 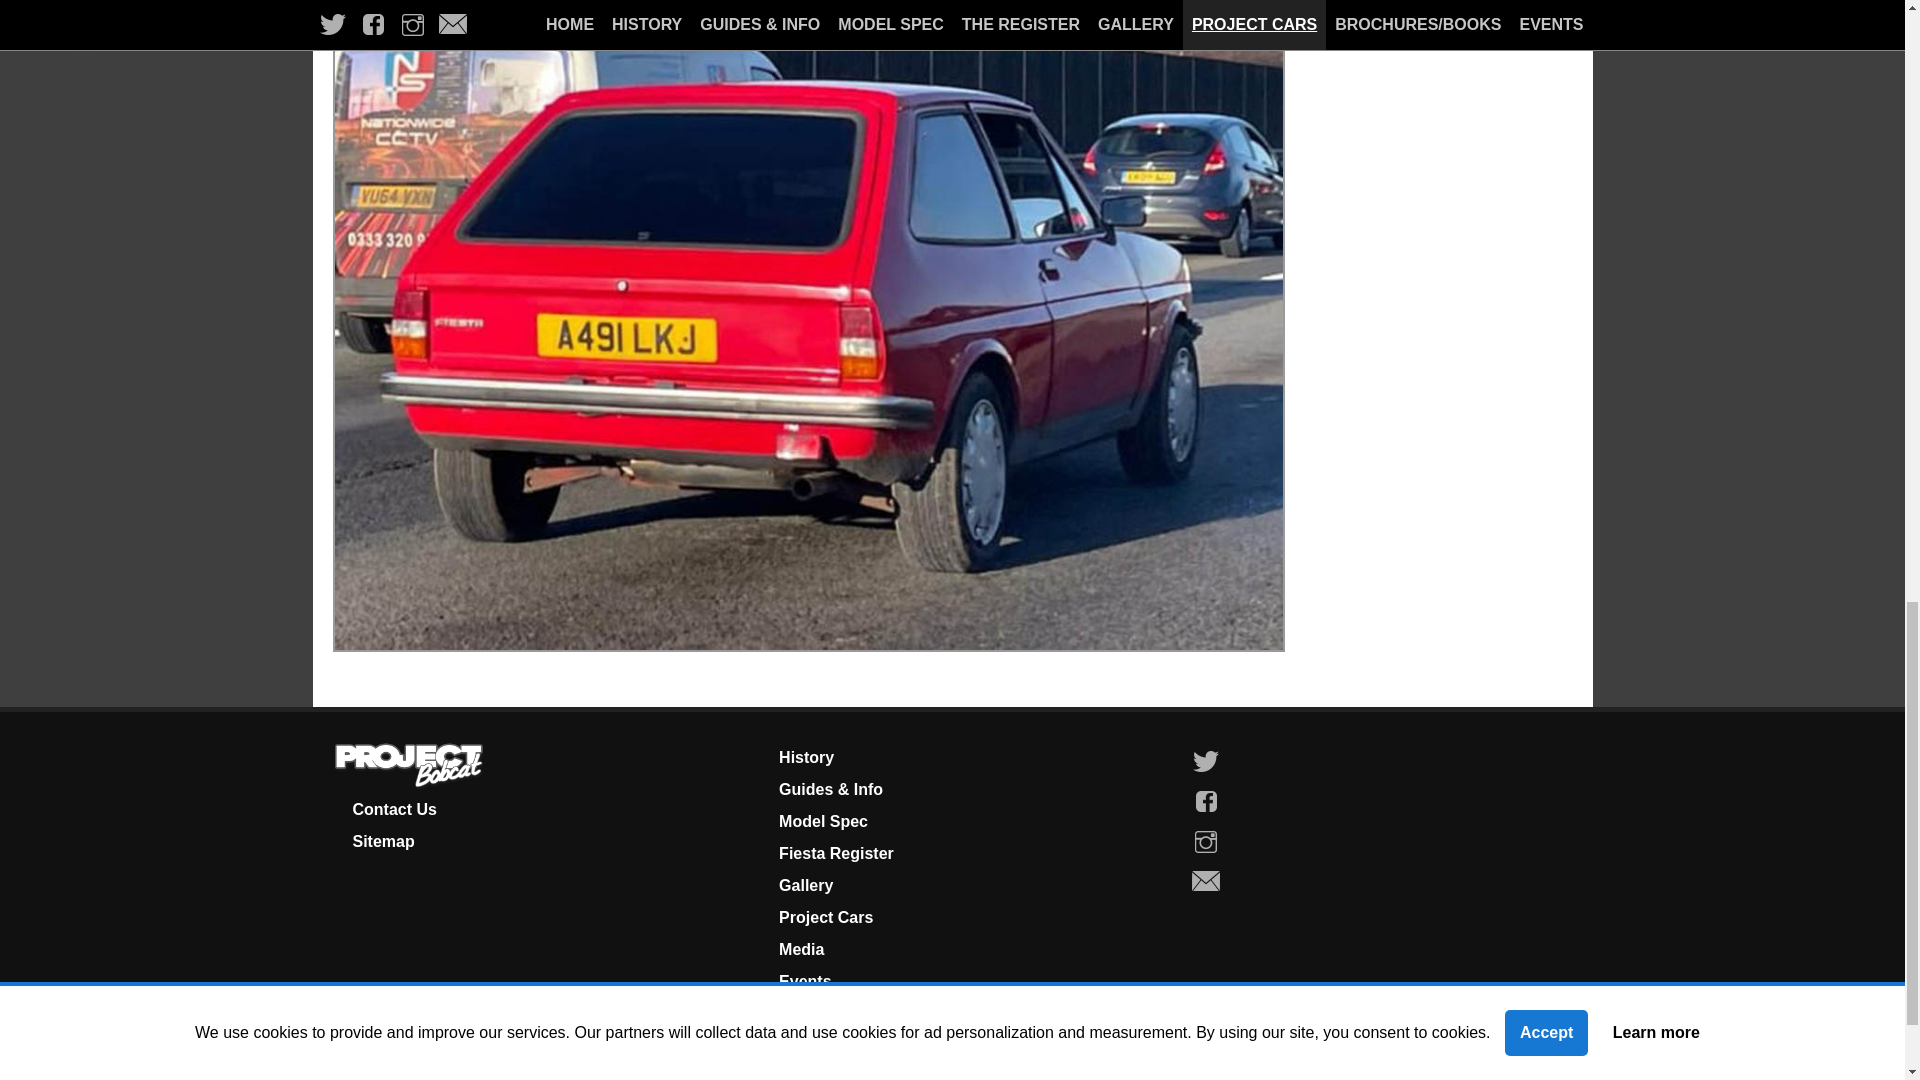 I want to click on Project Bobcat Instagram, so click(x=1206, y=841).